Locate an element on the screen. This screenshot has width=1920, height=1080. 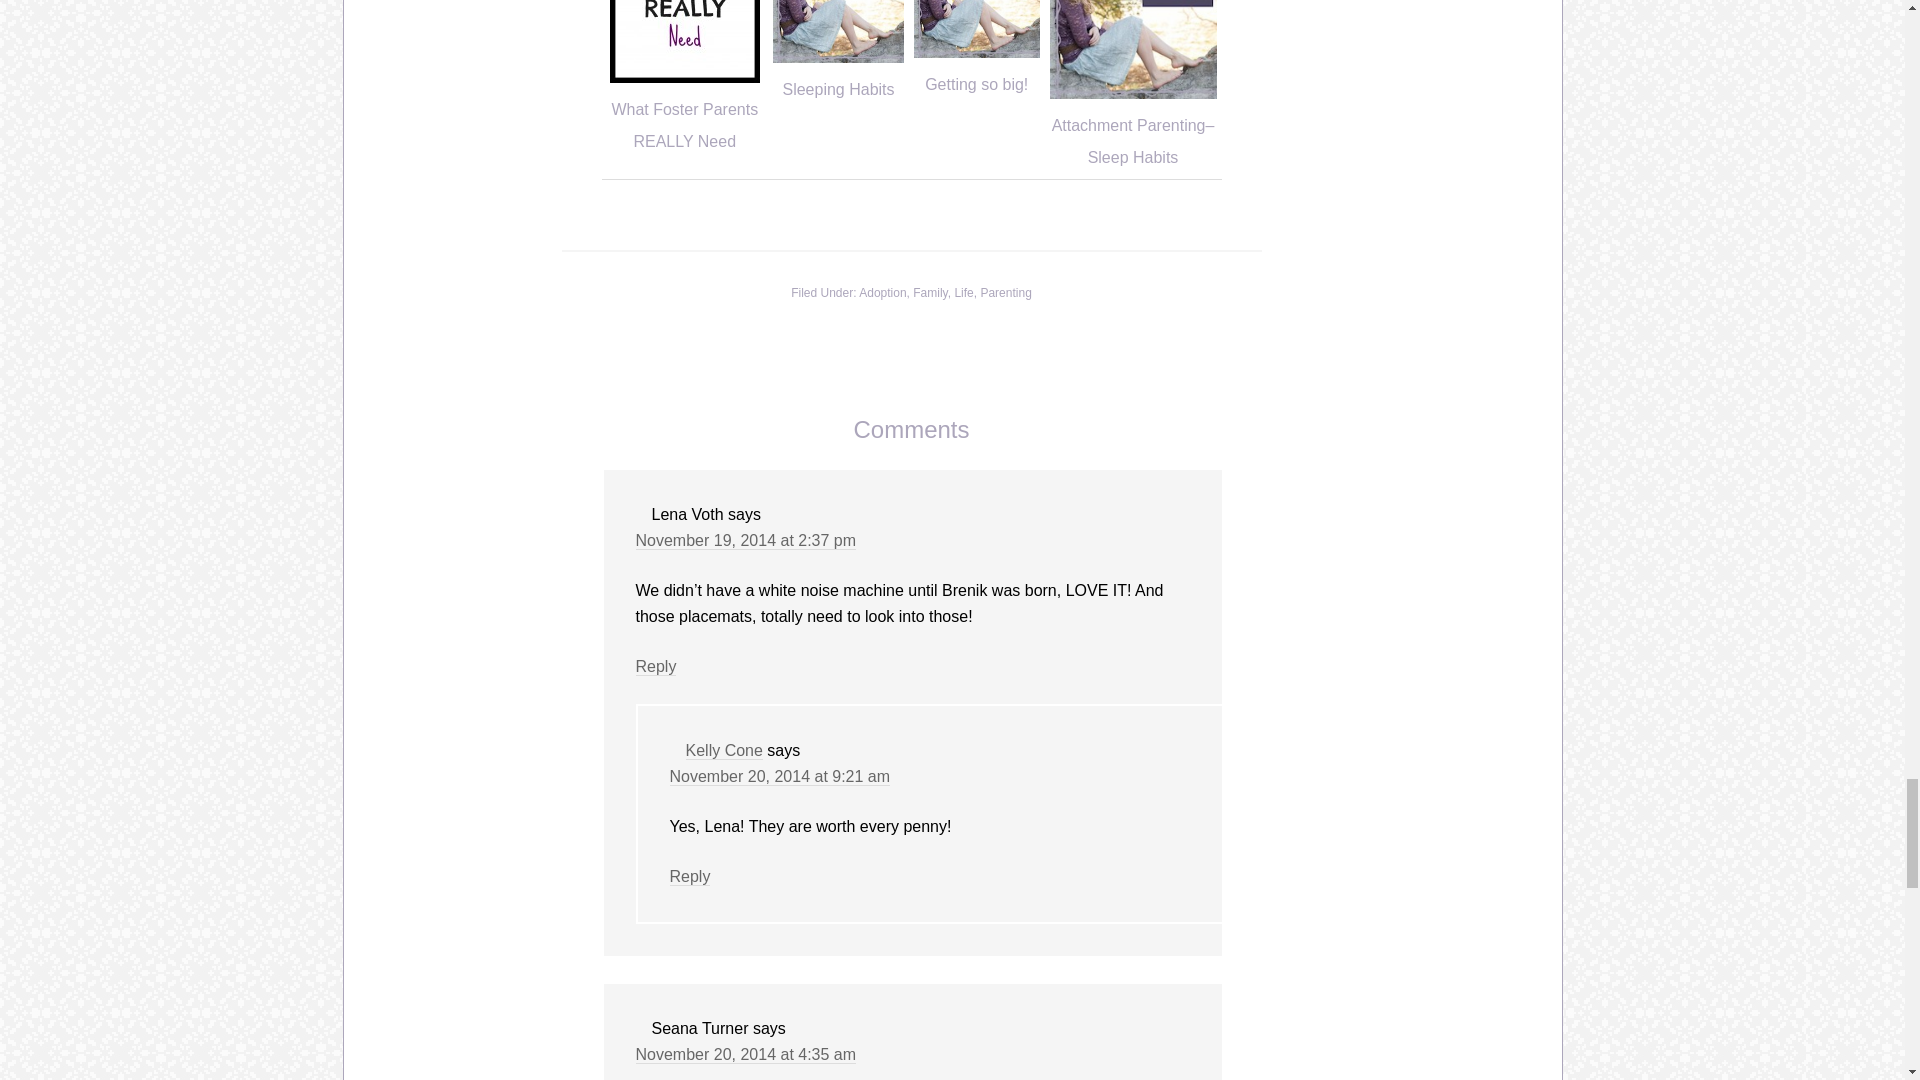
Sleeping Habits is located at coordinates (838, 90).